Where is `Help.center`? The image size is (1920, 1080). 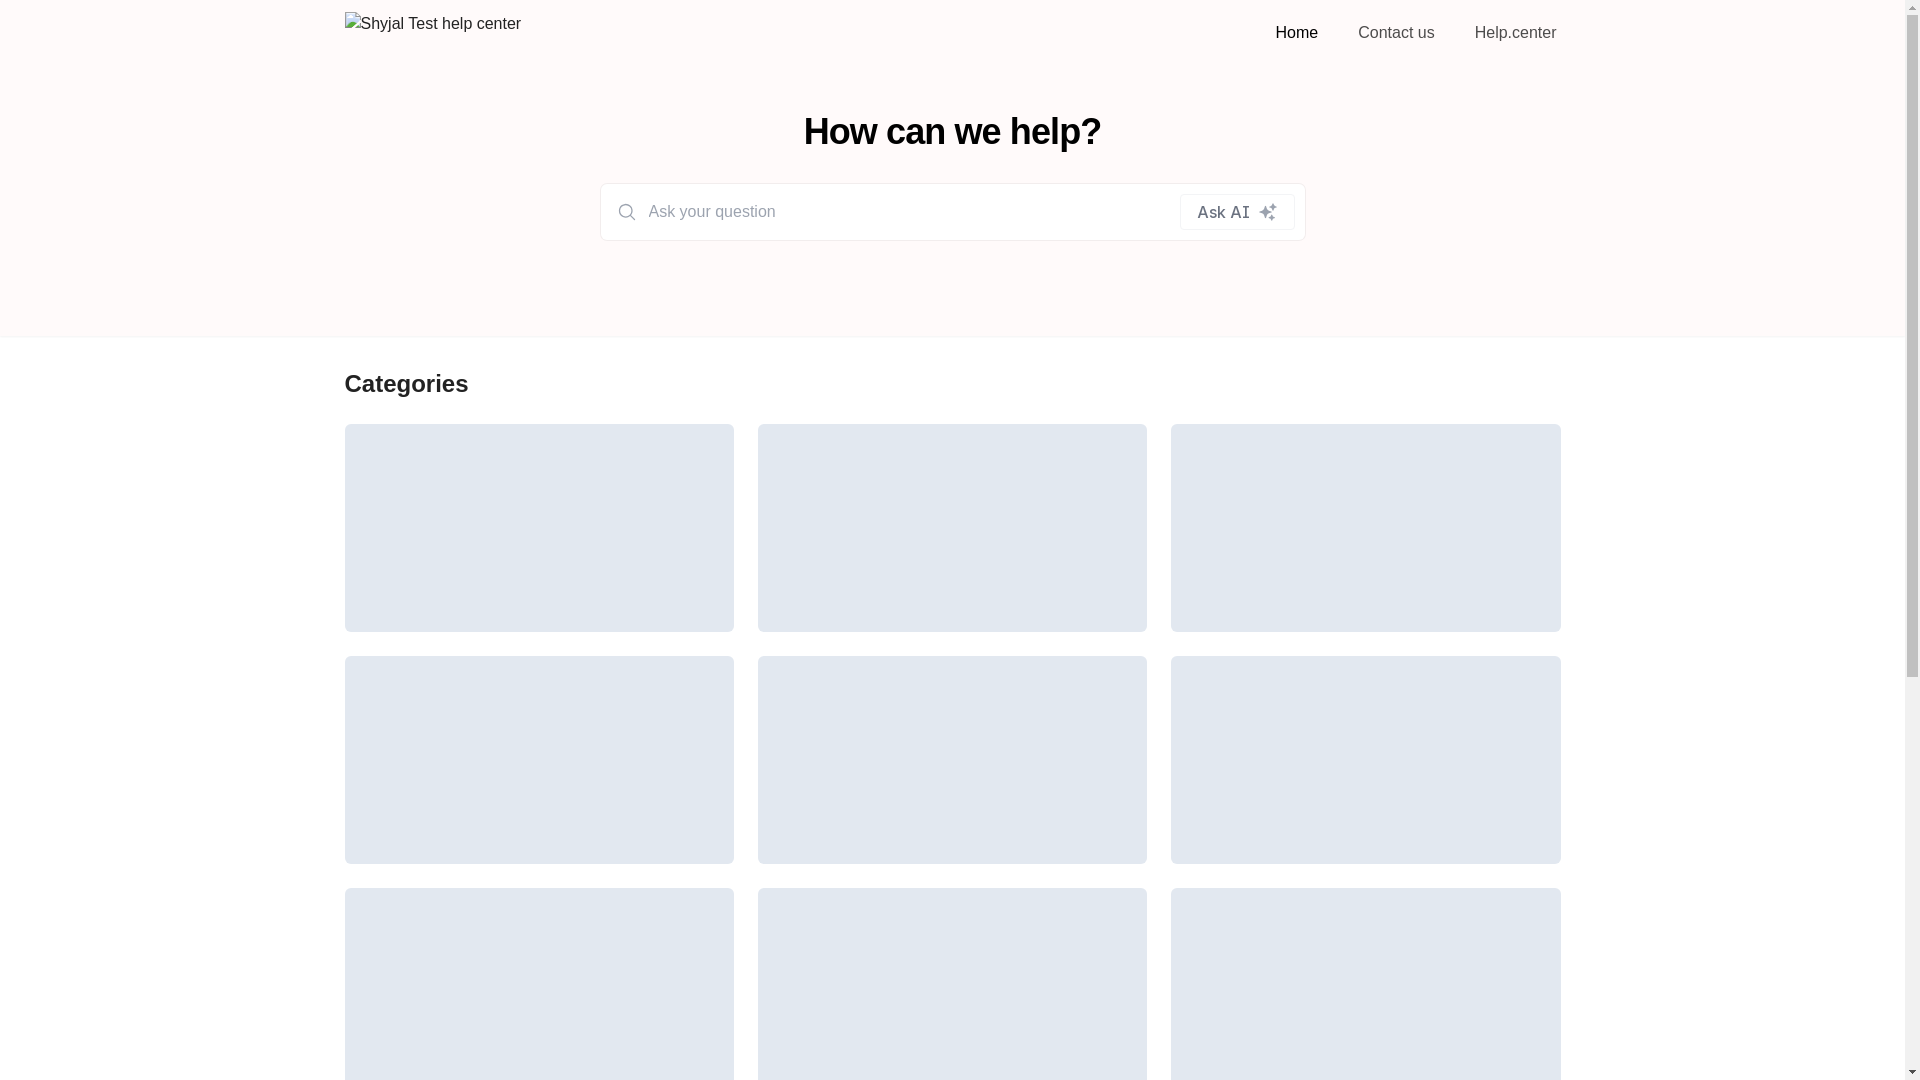 Help.center is located at coordinates (1516, 32).